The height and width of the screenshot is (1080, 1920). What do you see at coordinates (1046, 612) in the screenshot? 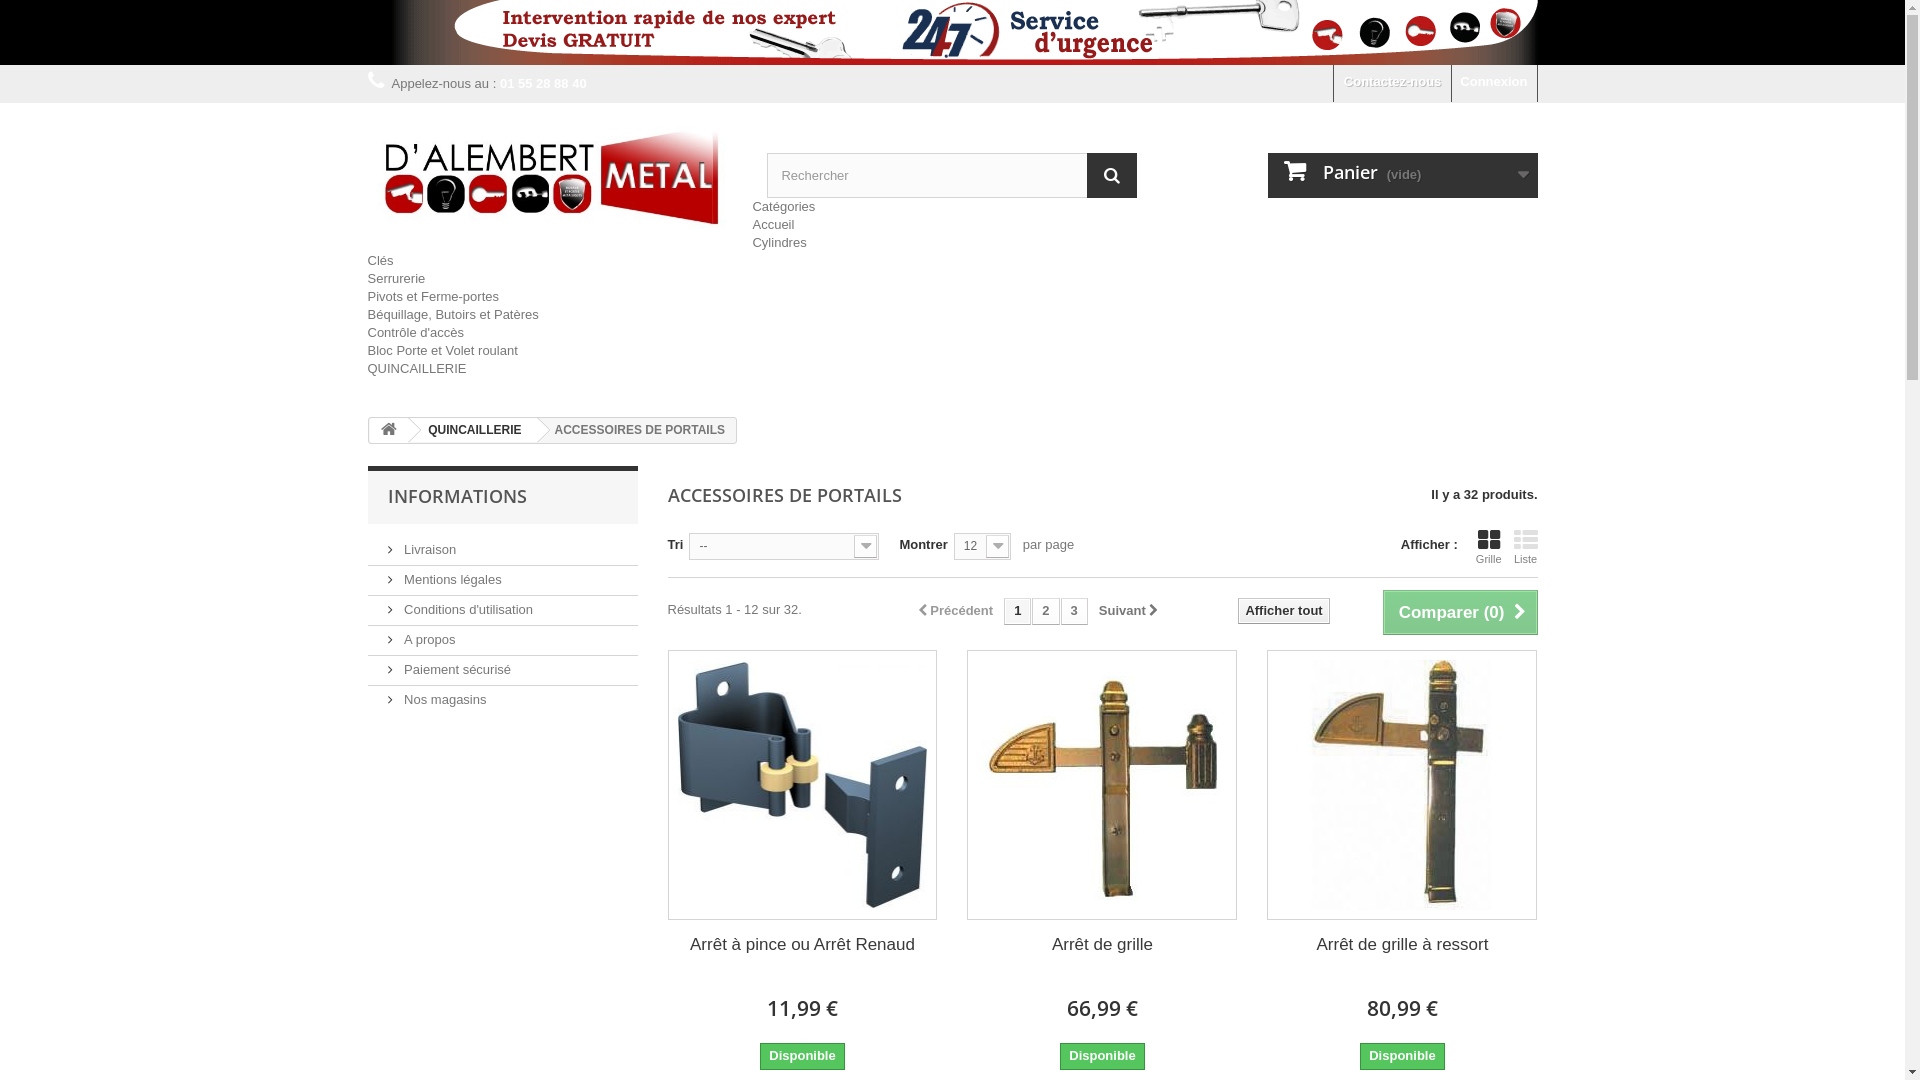
I see `2` at bounding box center [1046, 612].